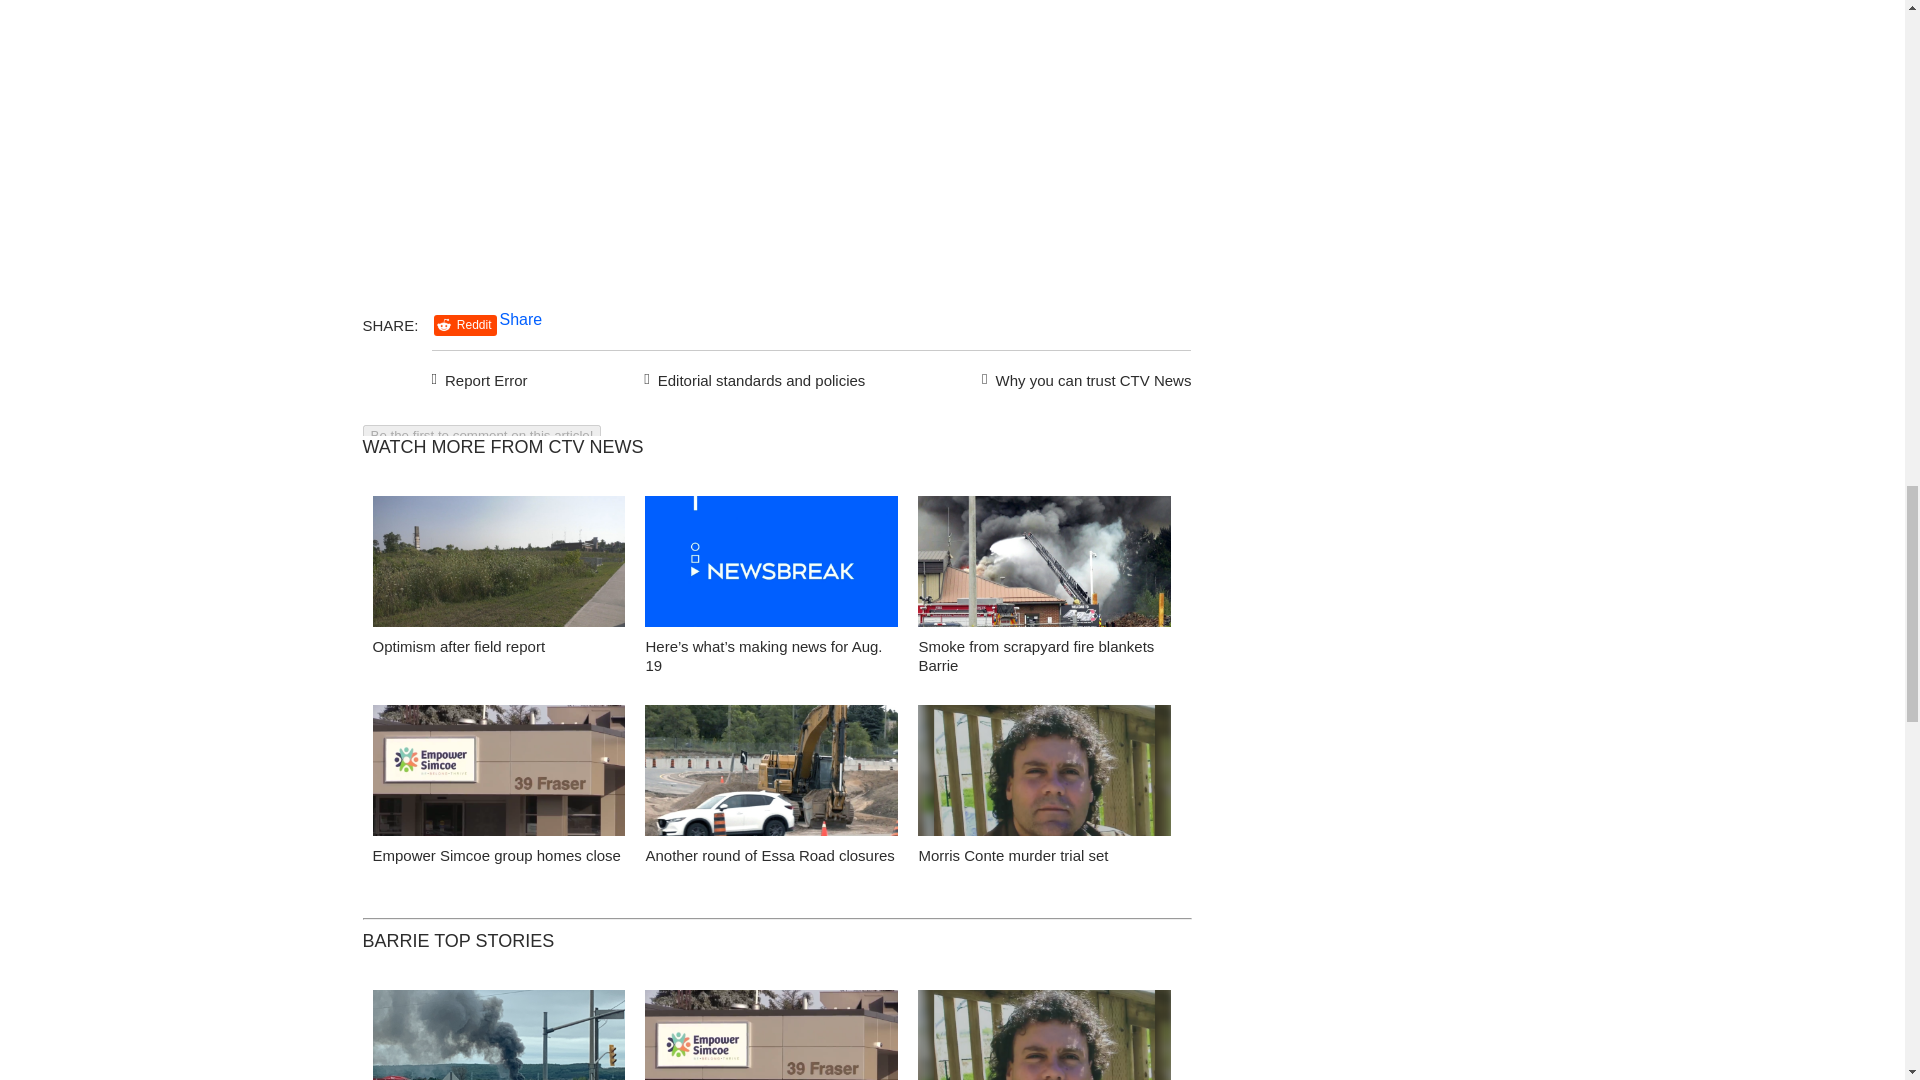 The image size is (1920, 1080). Describe the element at coordinates (1044, 561) in the screenshot. I see `false` at that location.